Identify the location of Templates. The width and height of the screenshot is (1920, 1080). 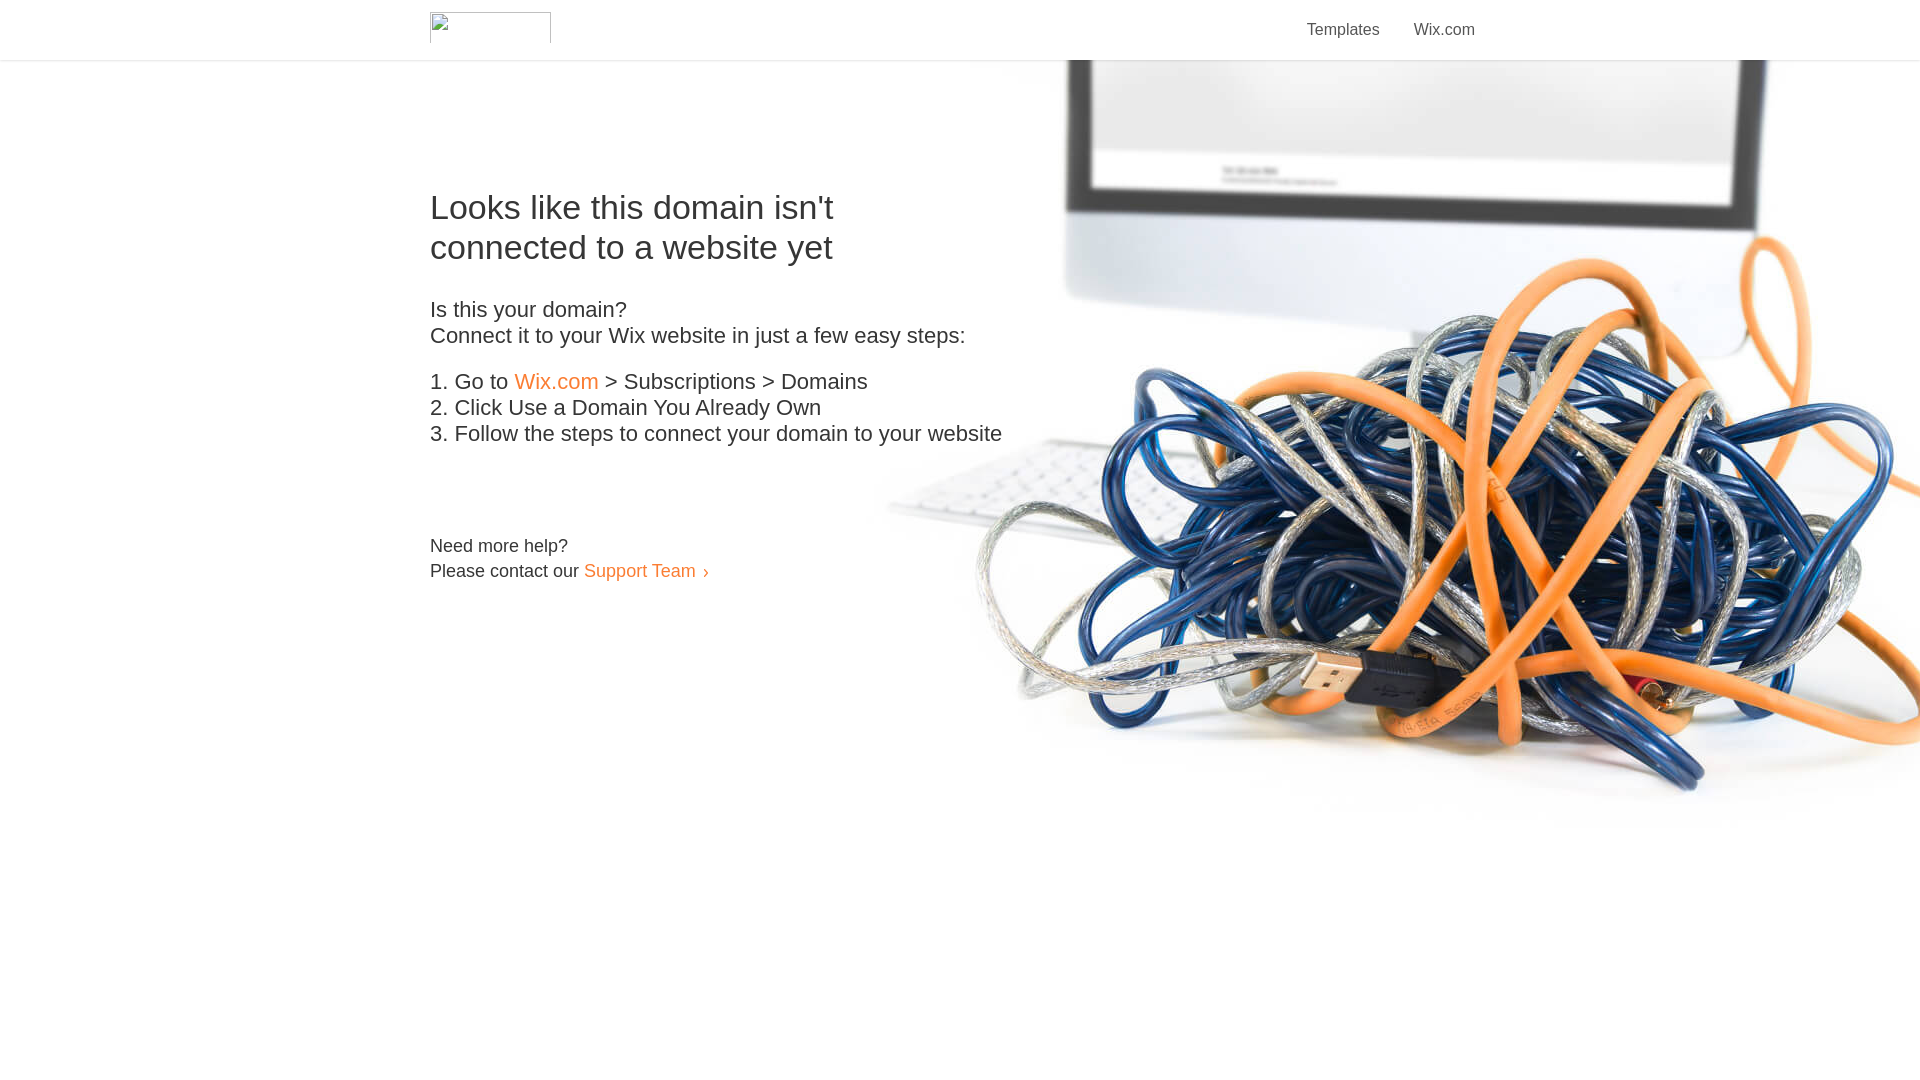
(1344, 18).